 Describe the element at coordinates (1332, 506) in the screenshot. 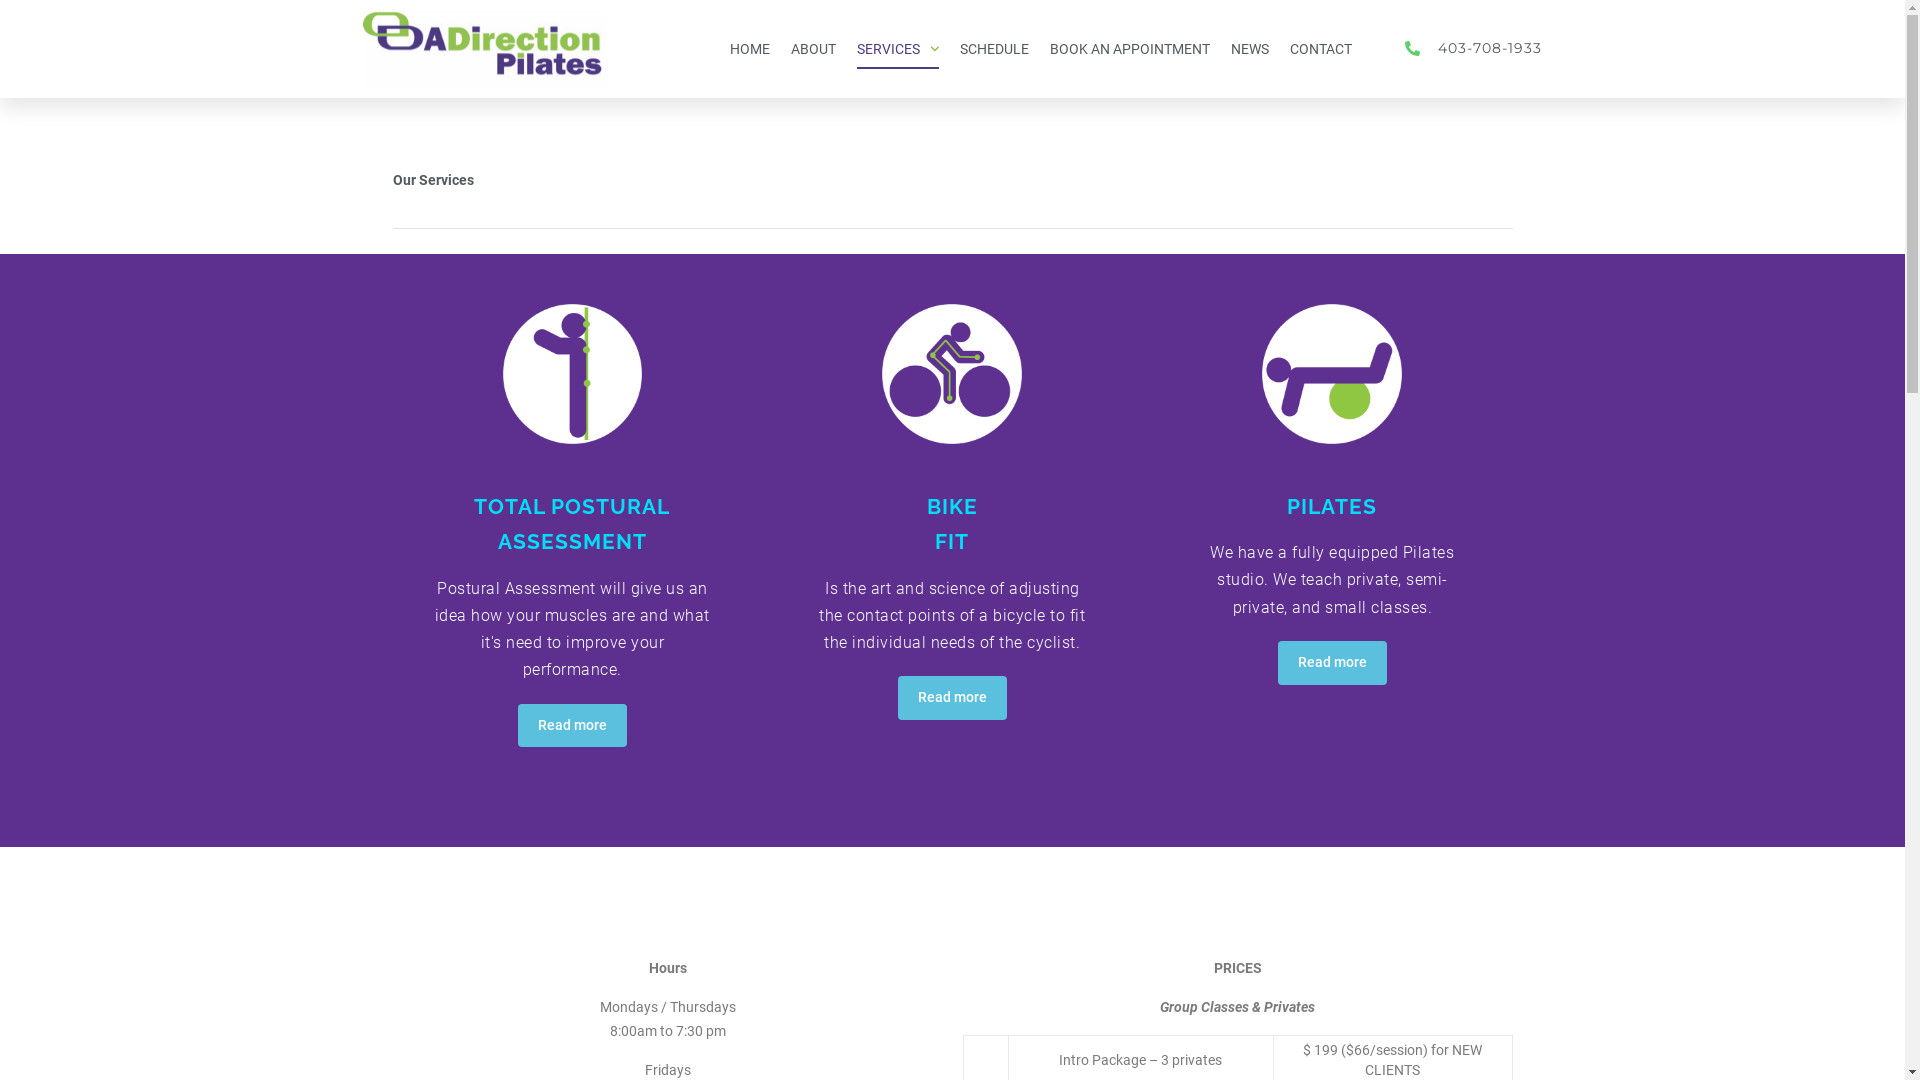

I see `PILATES` at that location.